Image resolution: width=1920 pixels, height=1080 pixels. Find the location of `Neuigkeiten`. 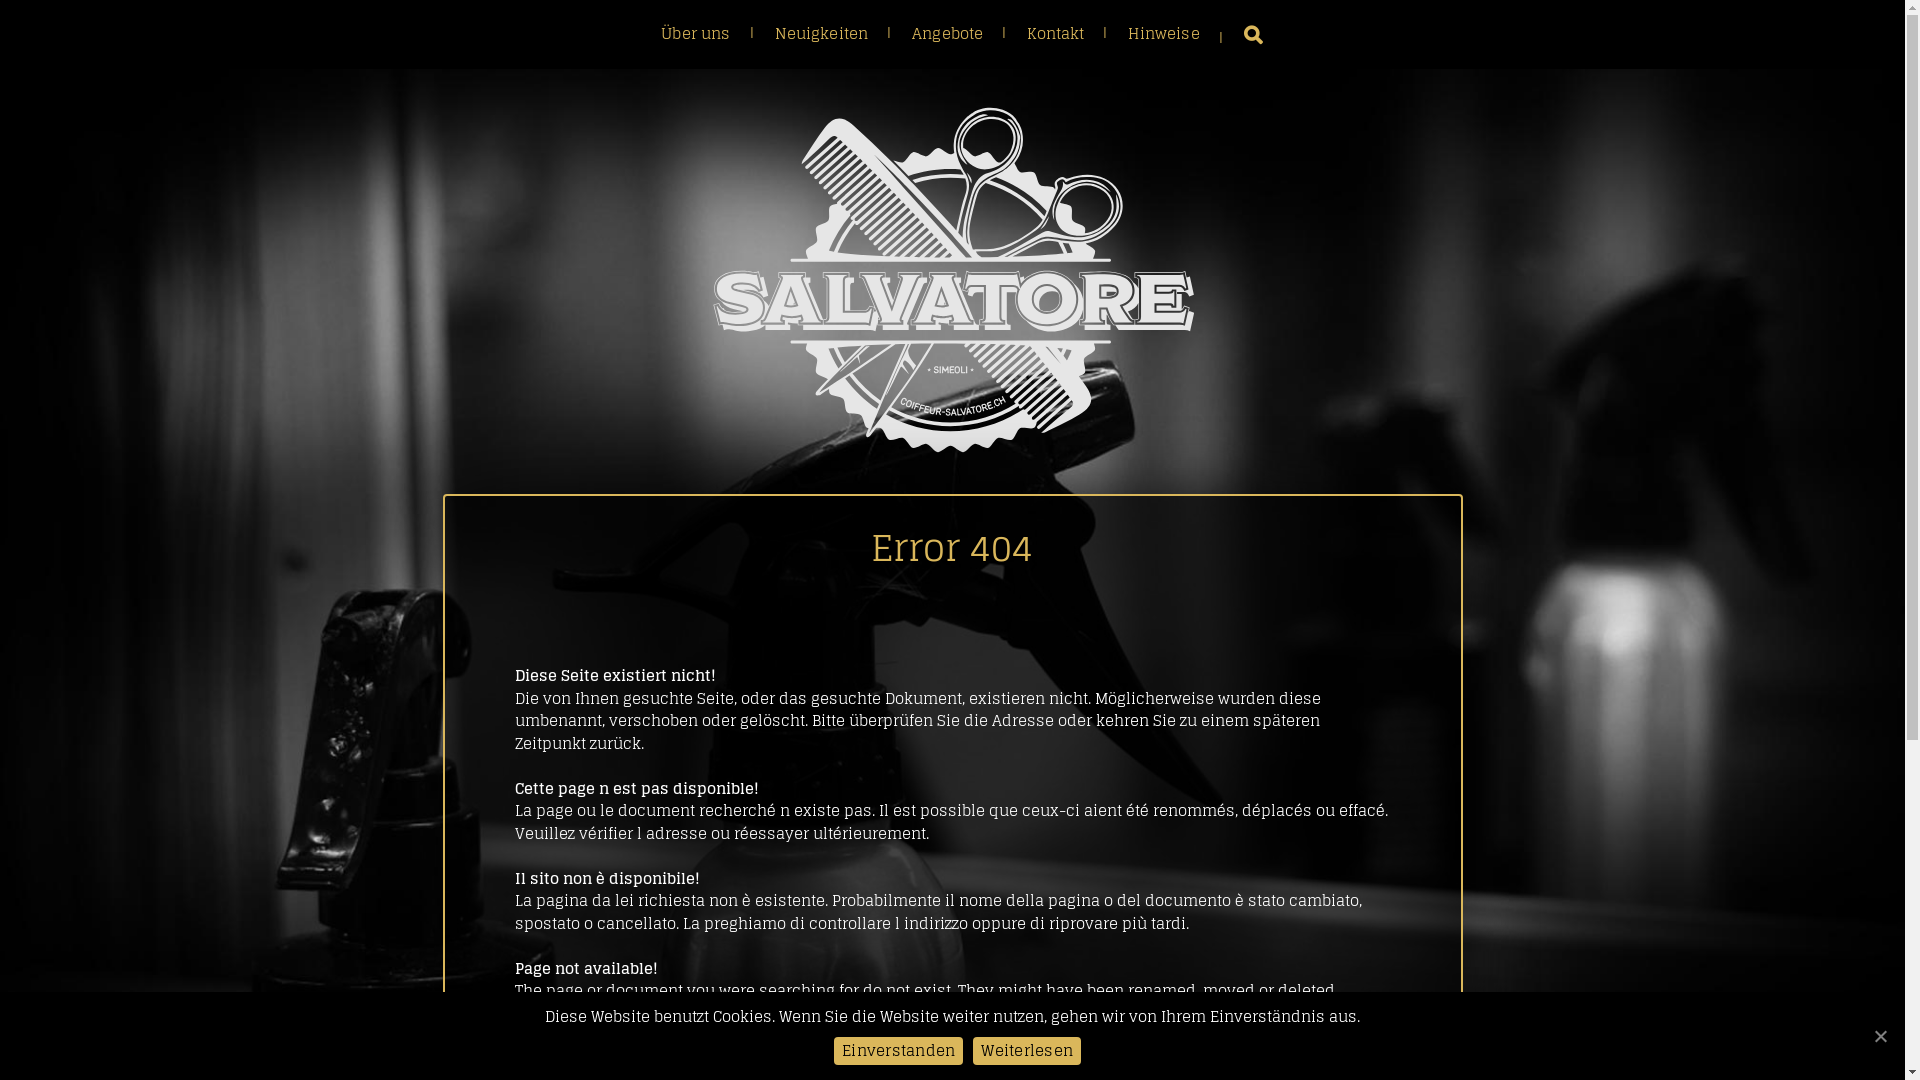

Neuigkeiten is located at coordinates (822, 34).